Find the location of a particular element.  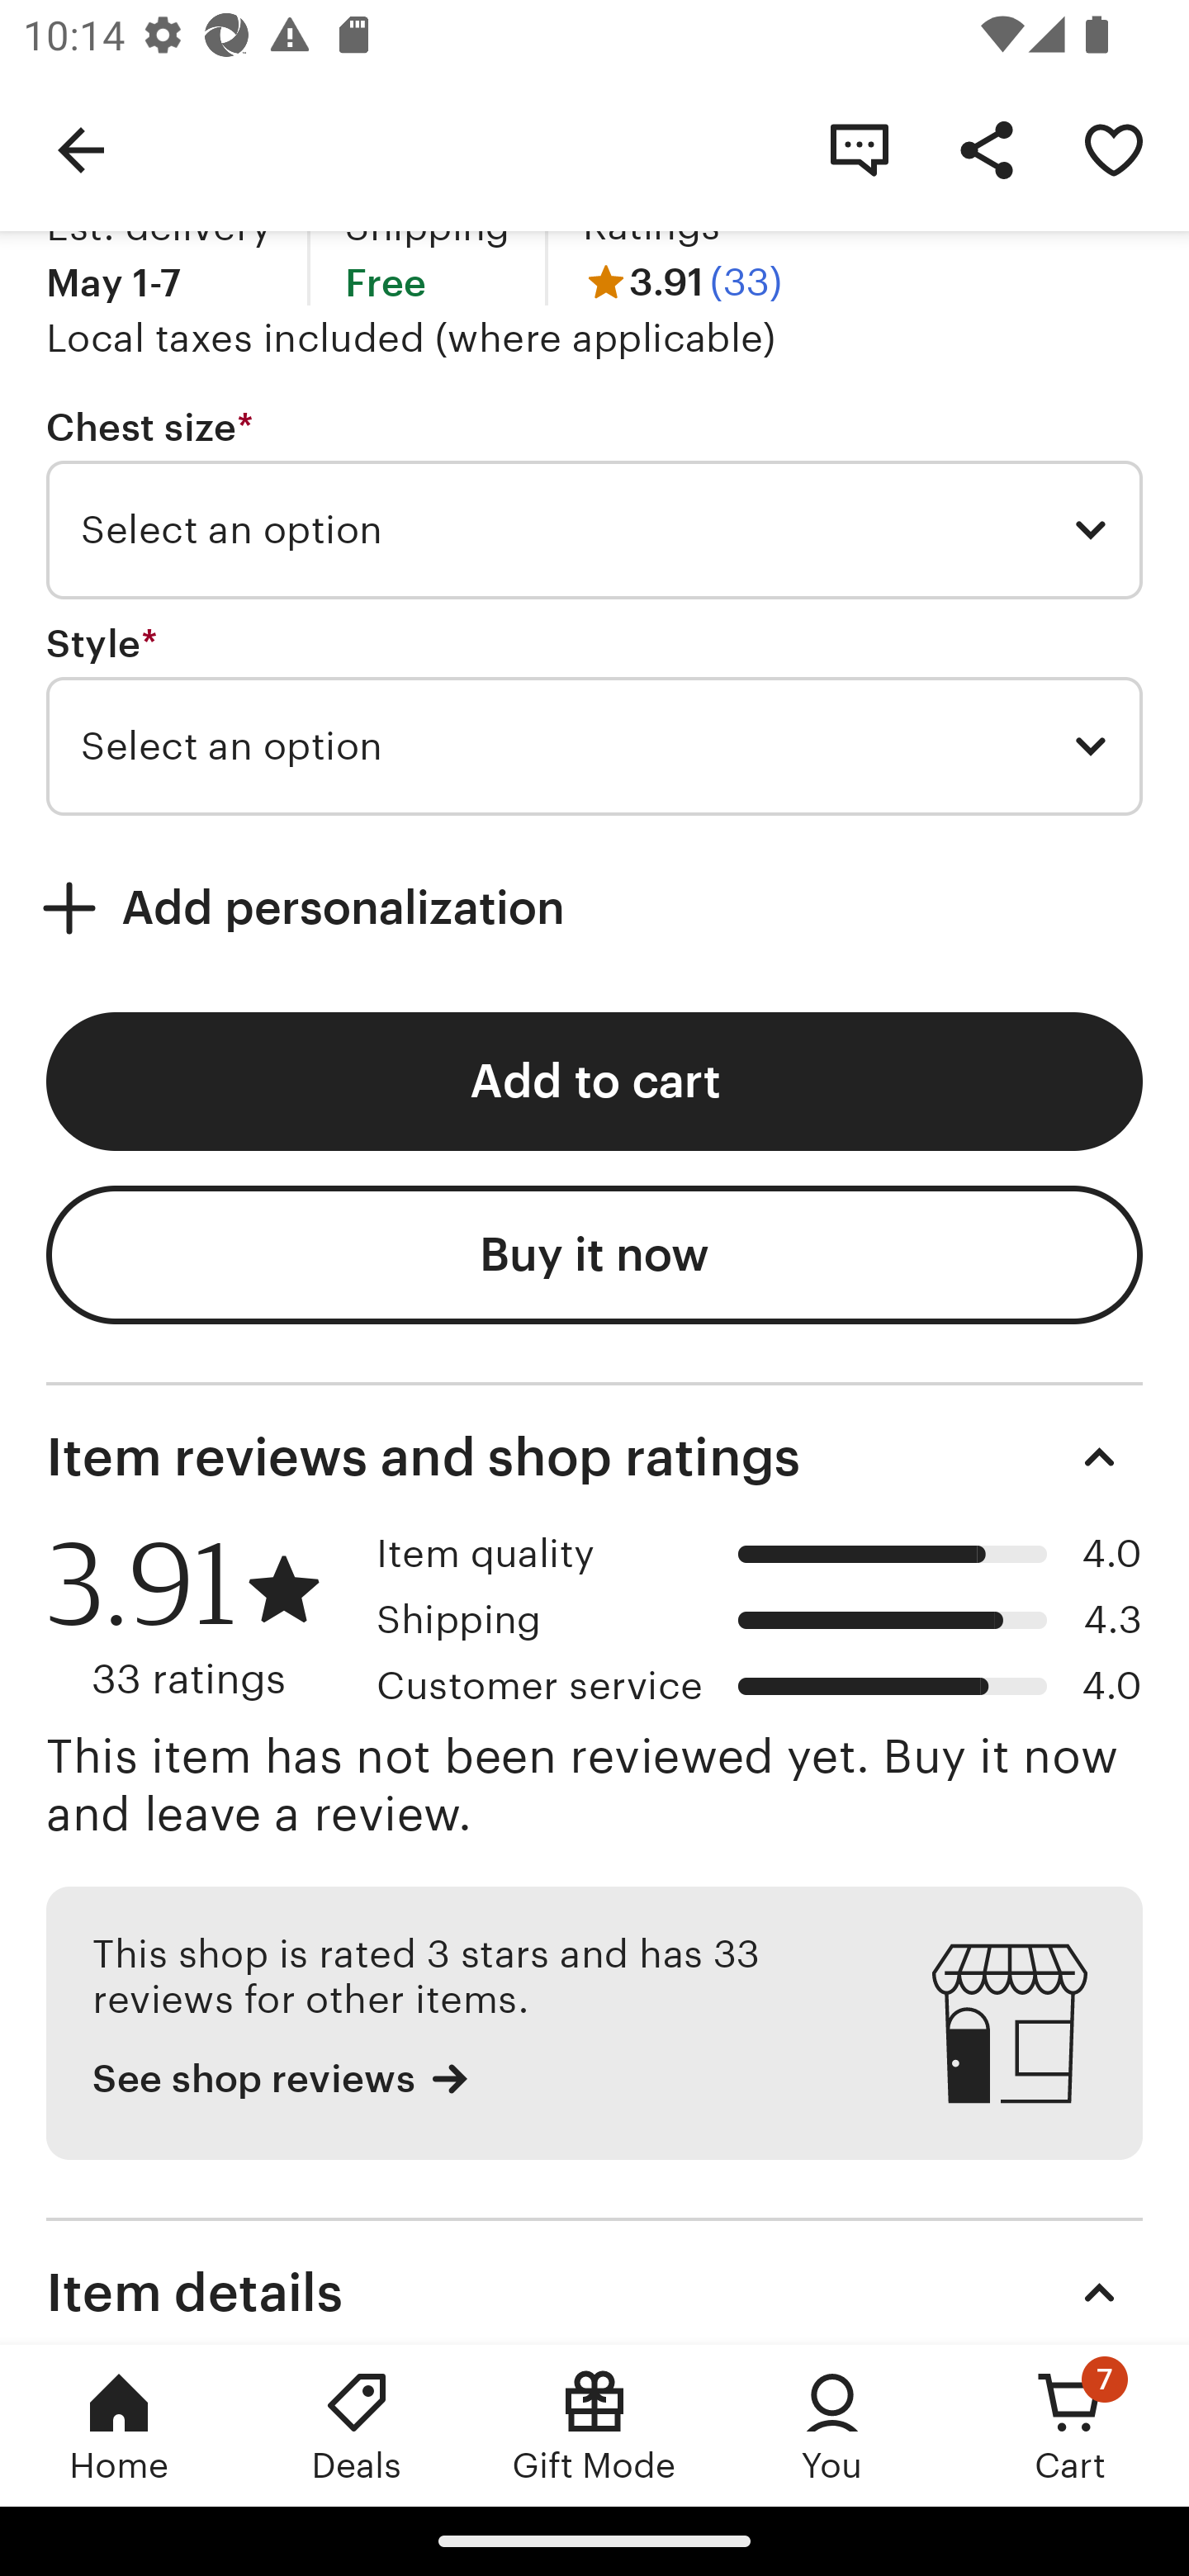

Deals is located at coordinates (357, 2425).